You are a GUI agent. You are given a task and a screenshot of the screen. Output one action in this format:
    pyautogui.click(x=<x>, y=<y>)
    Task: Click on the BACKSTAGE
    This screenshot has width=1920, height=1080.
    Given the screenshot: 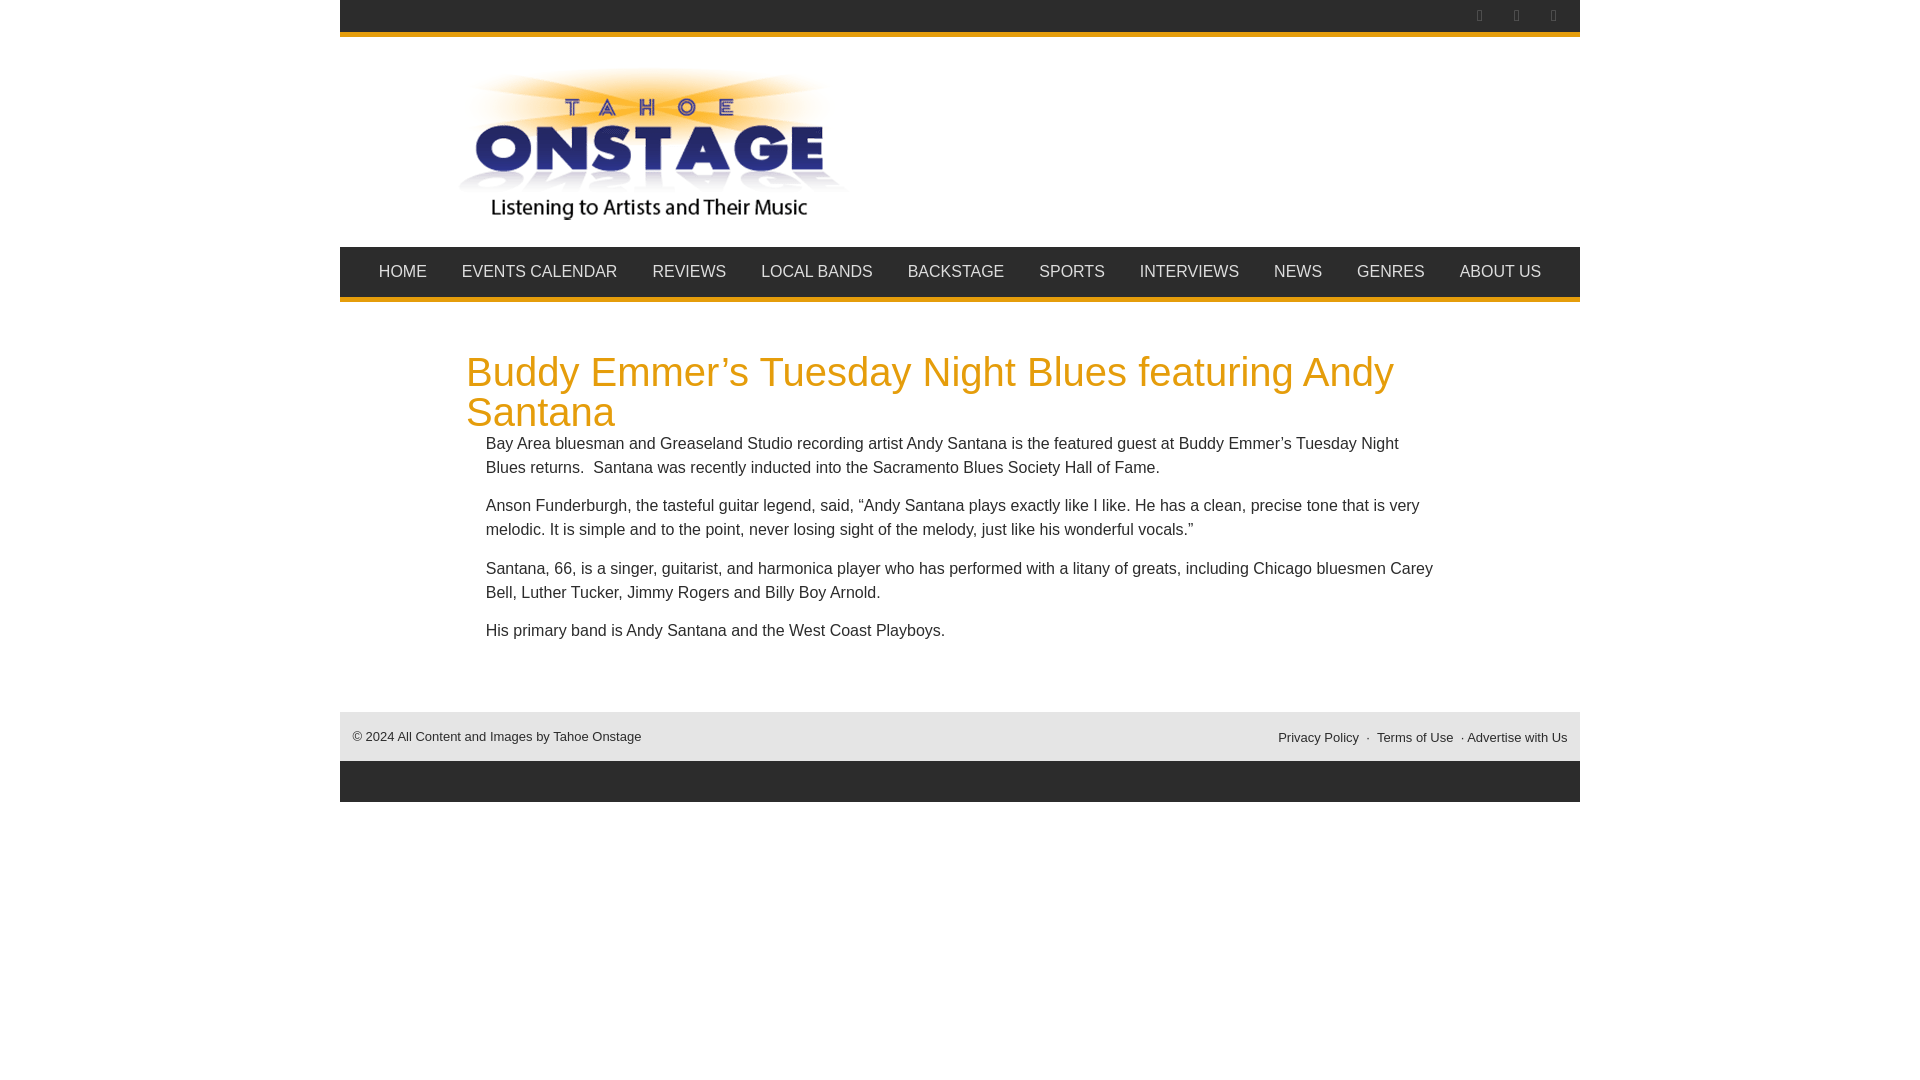 What is the action you would take?
    pyautogui.click(x=956, y=272)
    